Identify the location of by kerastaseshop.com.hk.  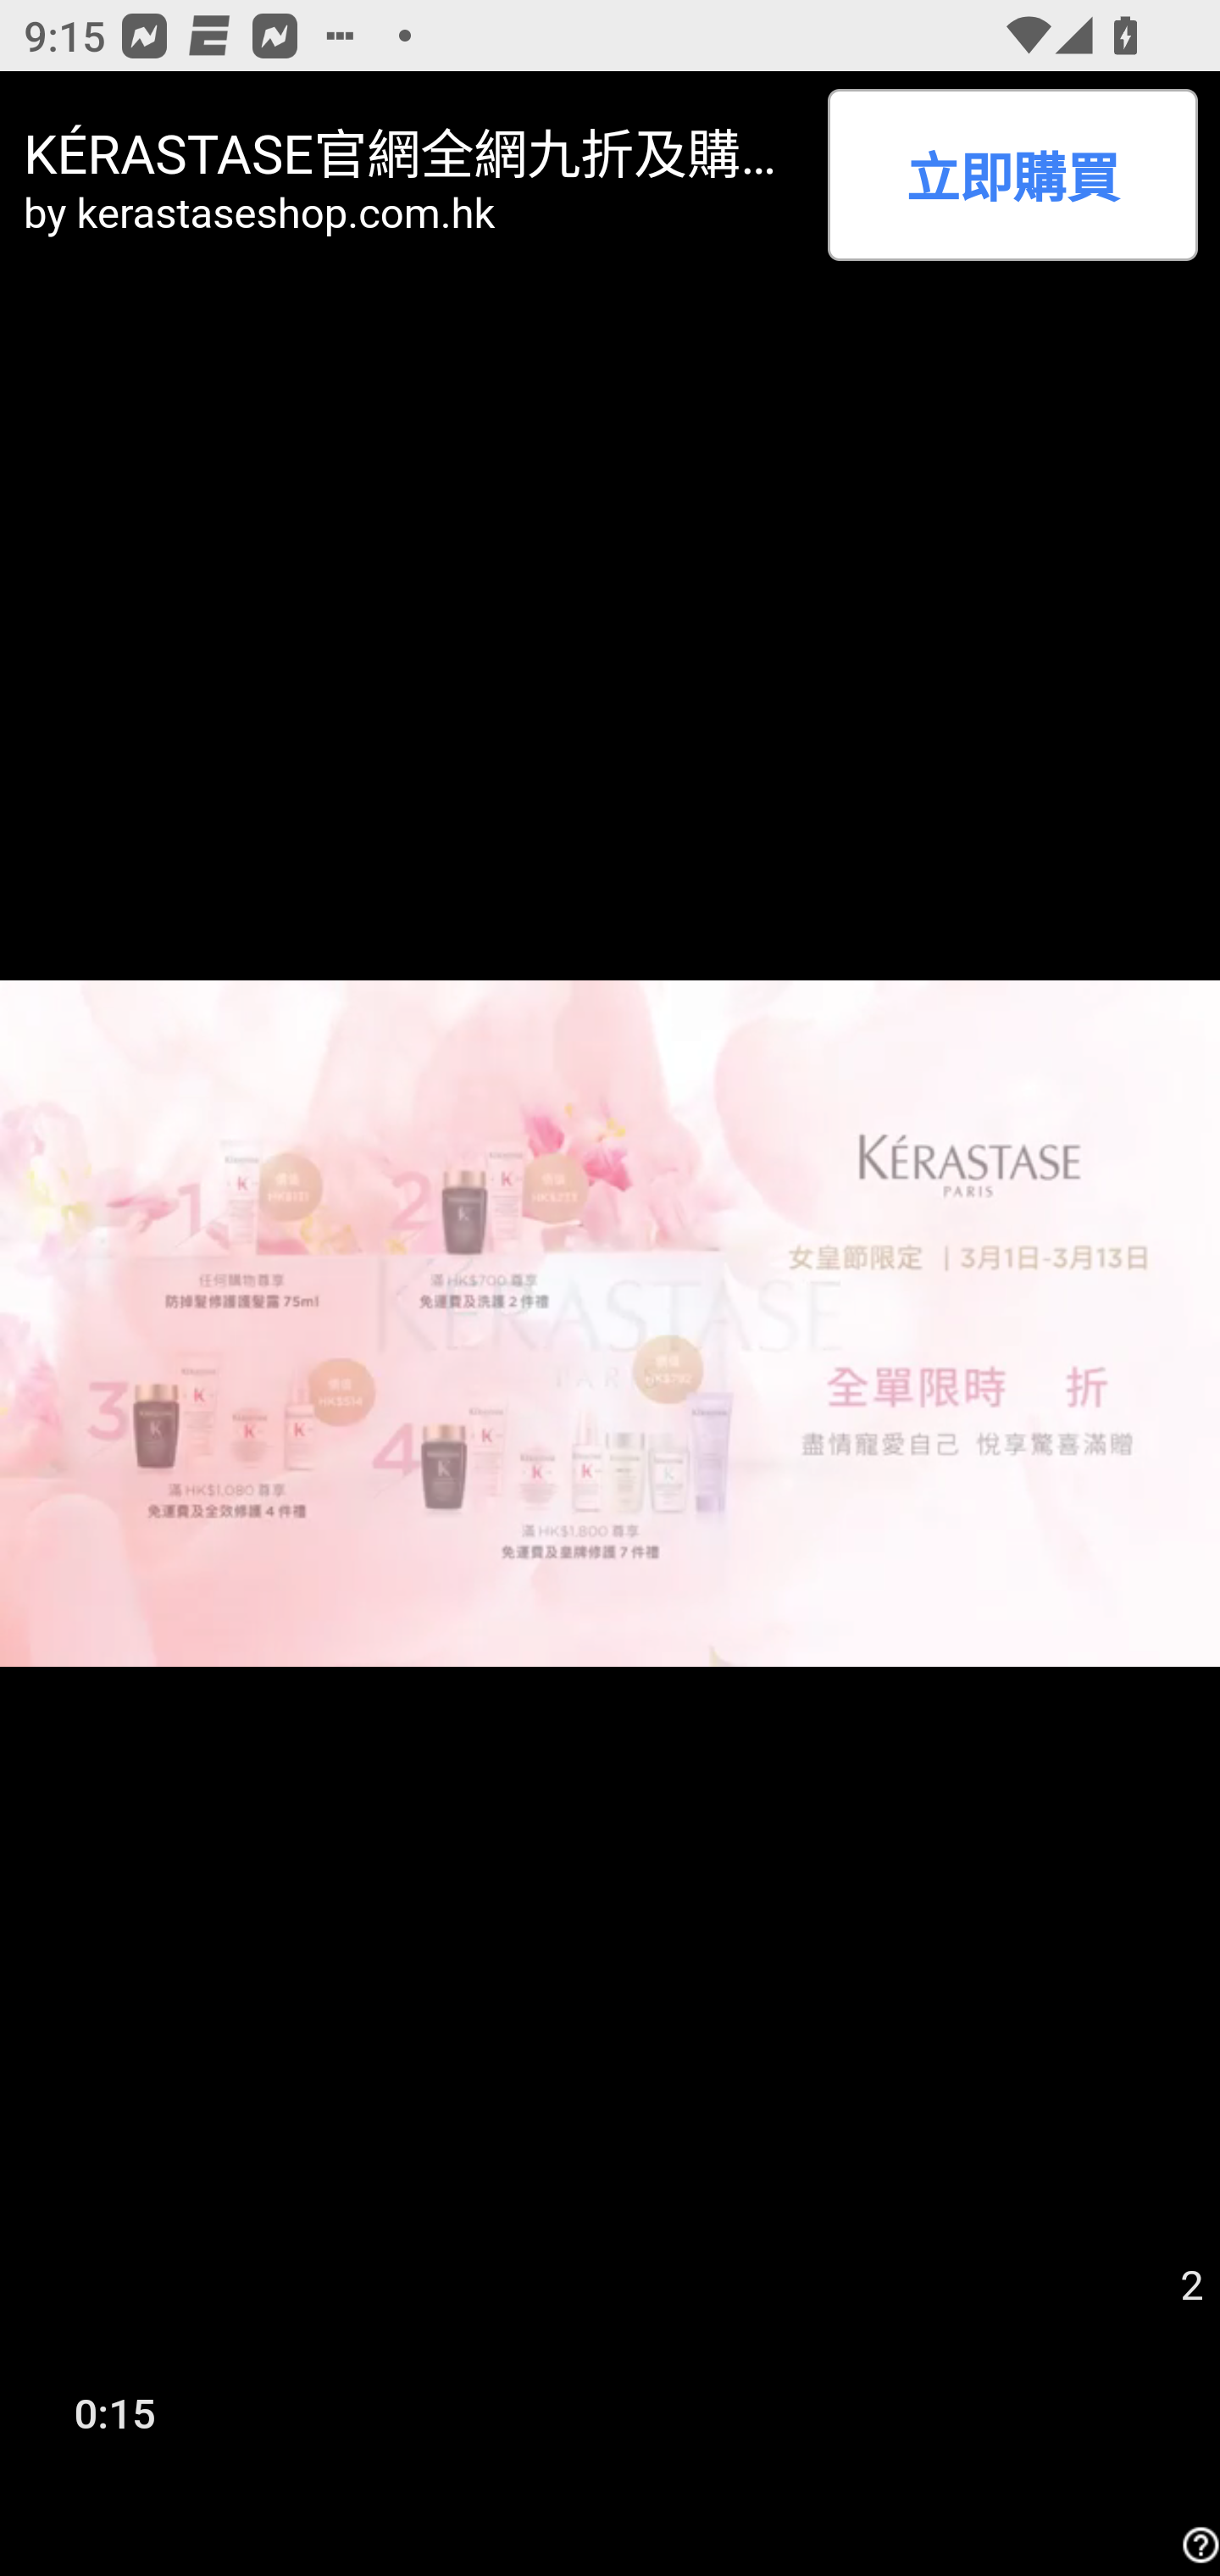
(414, 212).